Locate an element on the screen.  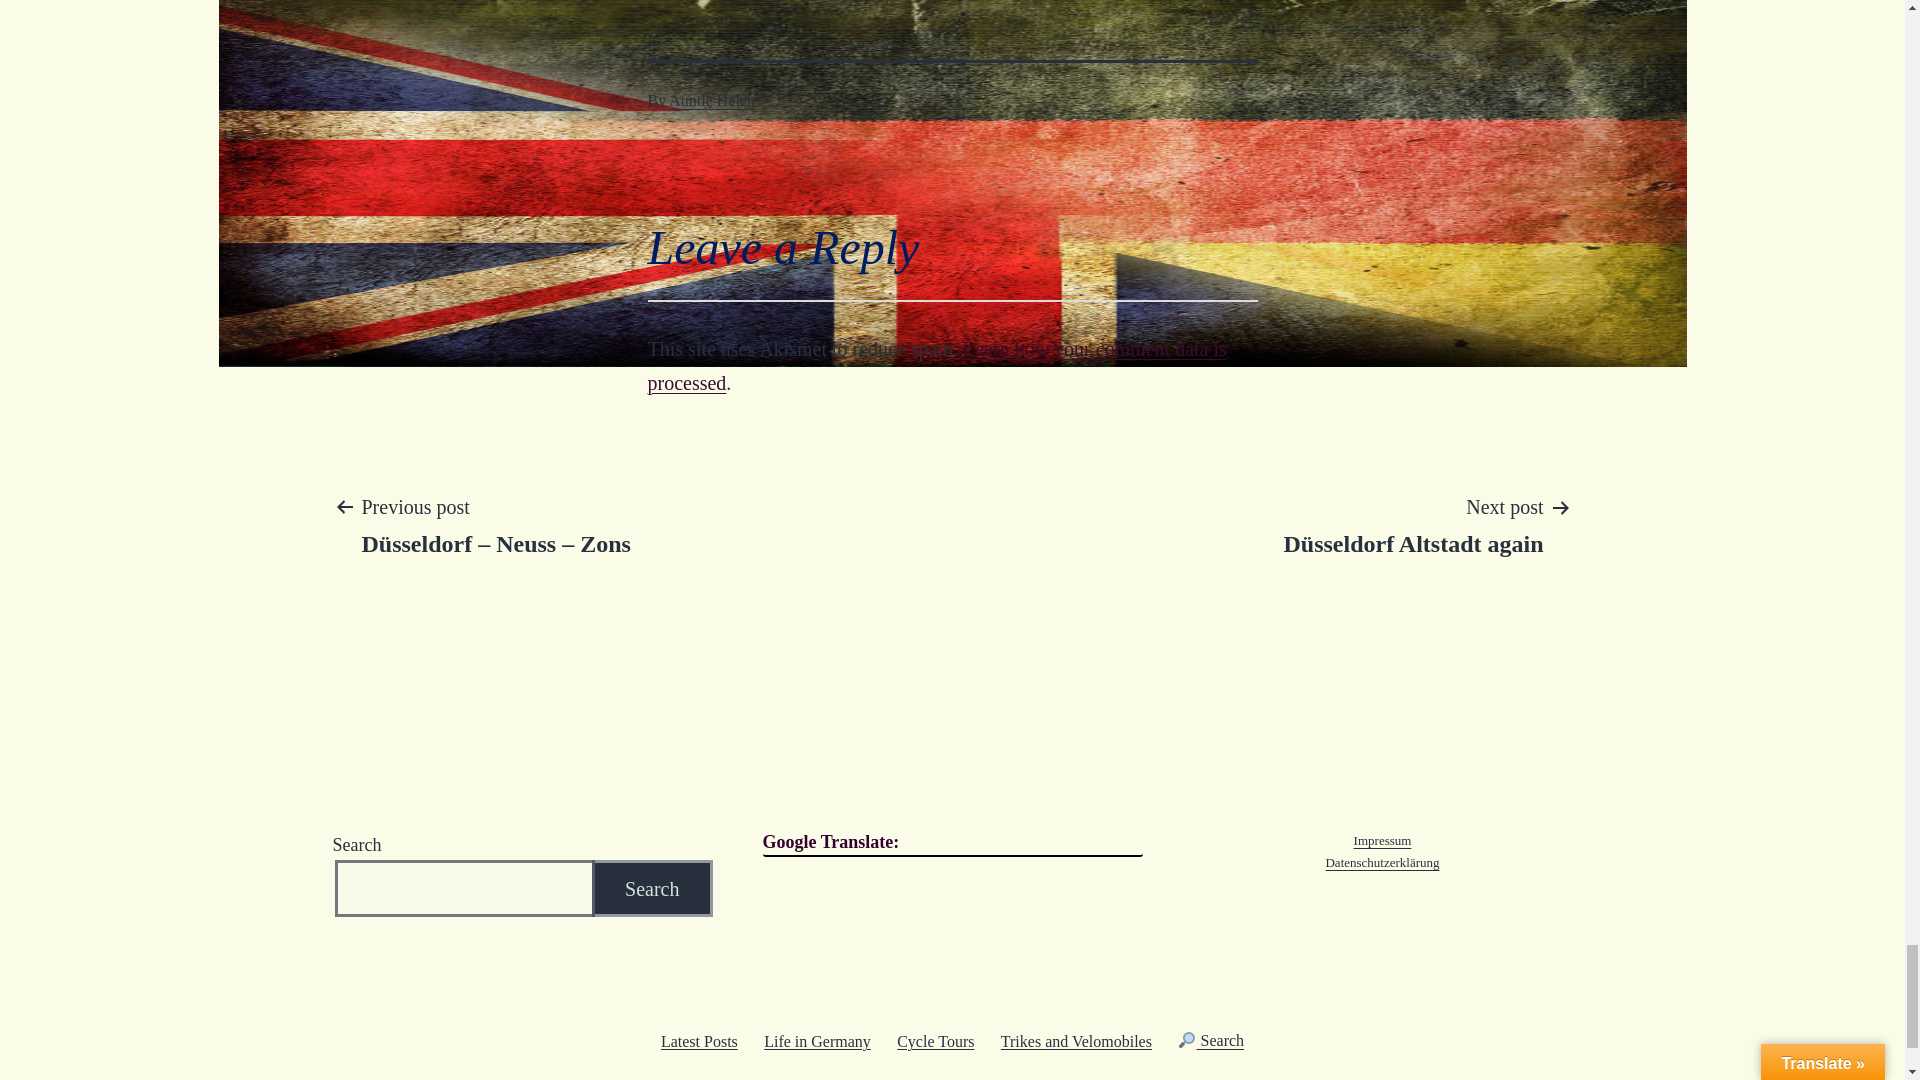
Life in Germany is located at coordinates (816, 1040).